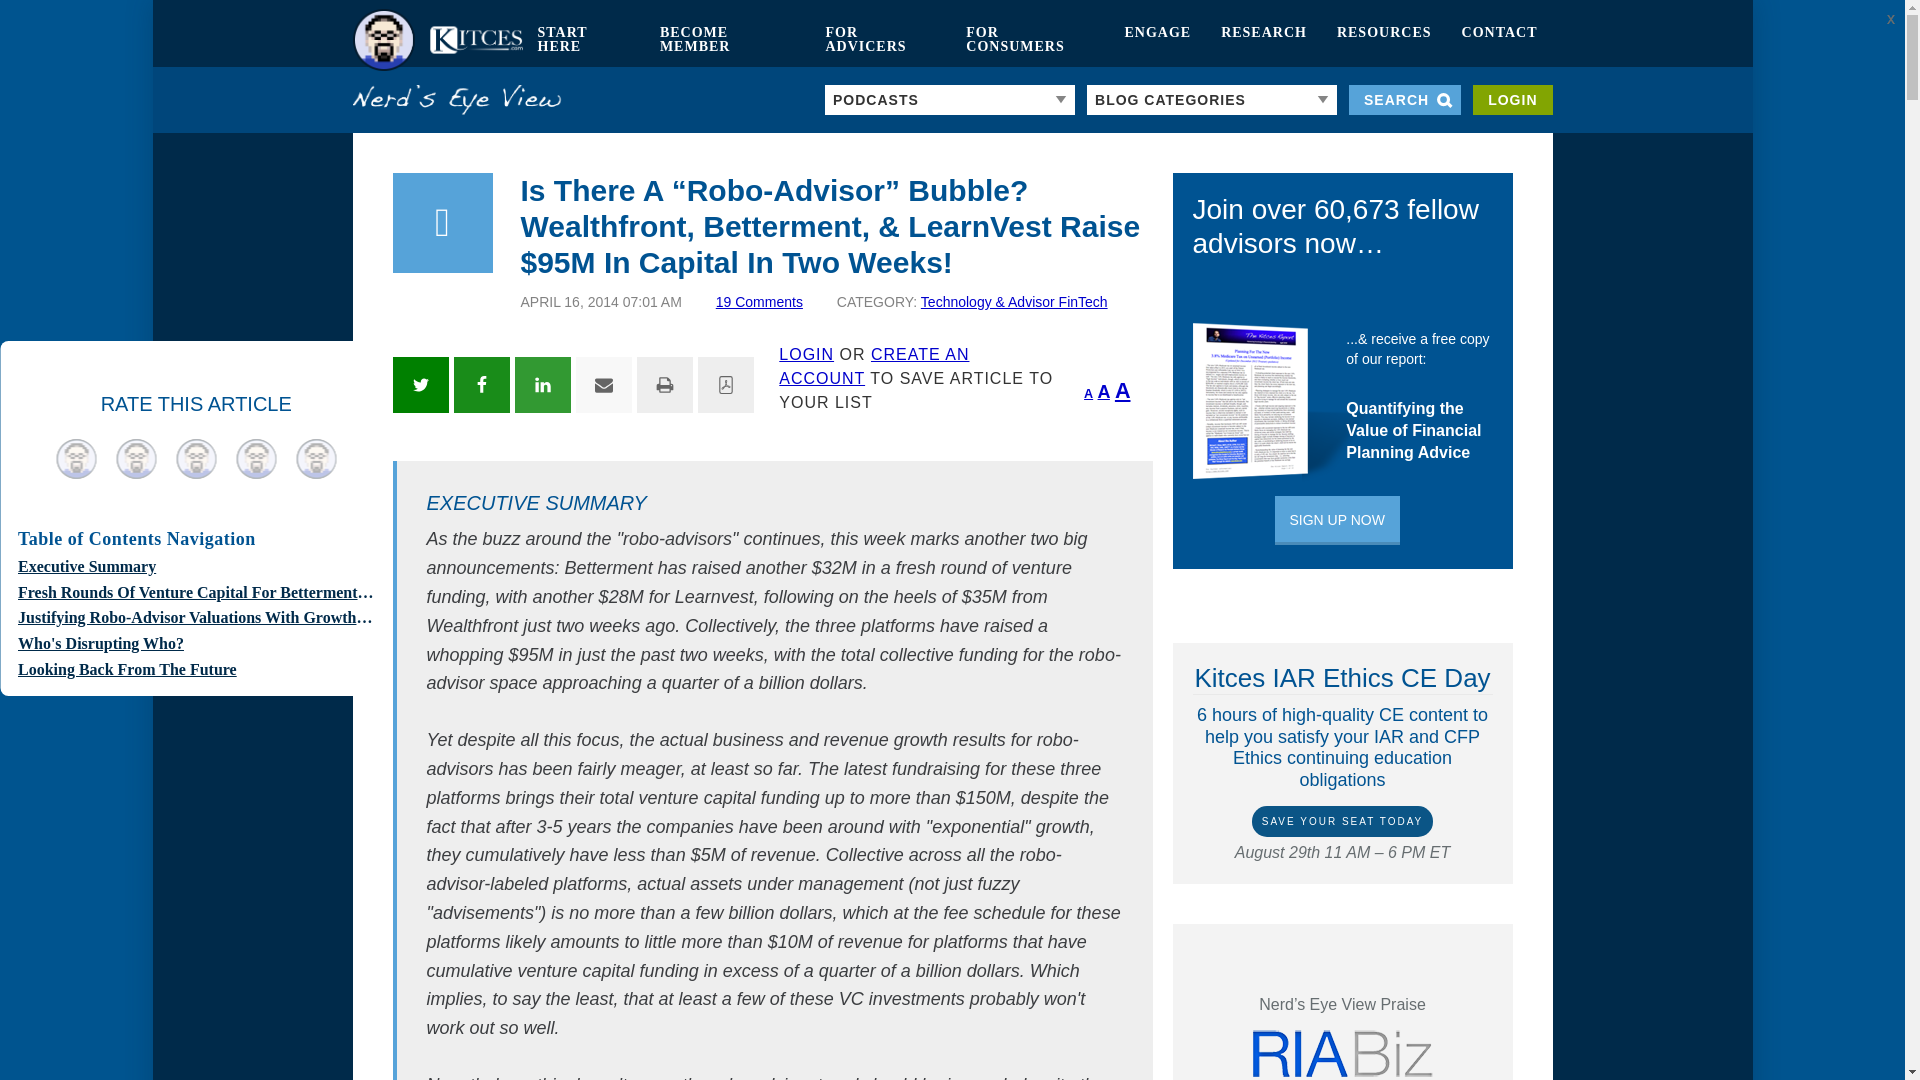 The image size is (1920, 1080). What do you see at coordinates (1030, 40) in the screenshot?
I see `FOR CONSUMERS` at bounding box center [1030, 40].